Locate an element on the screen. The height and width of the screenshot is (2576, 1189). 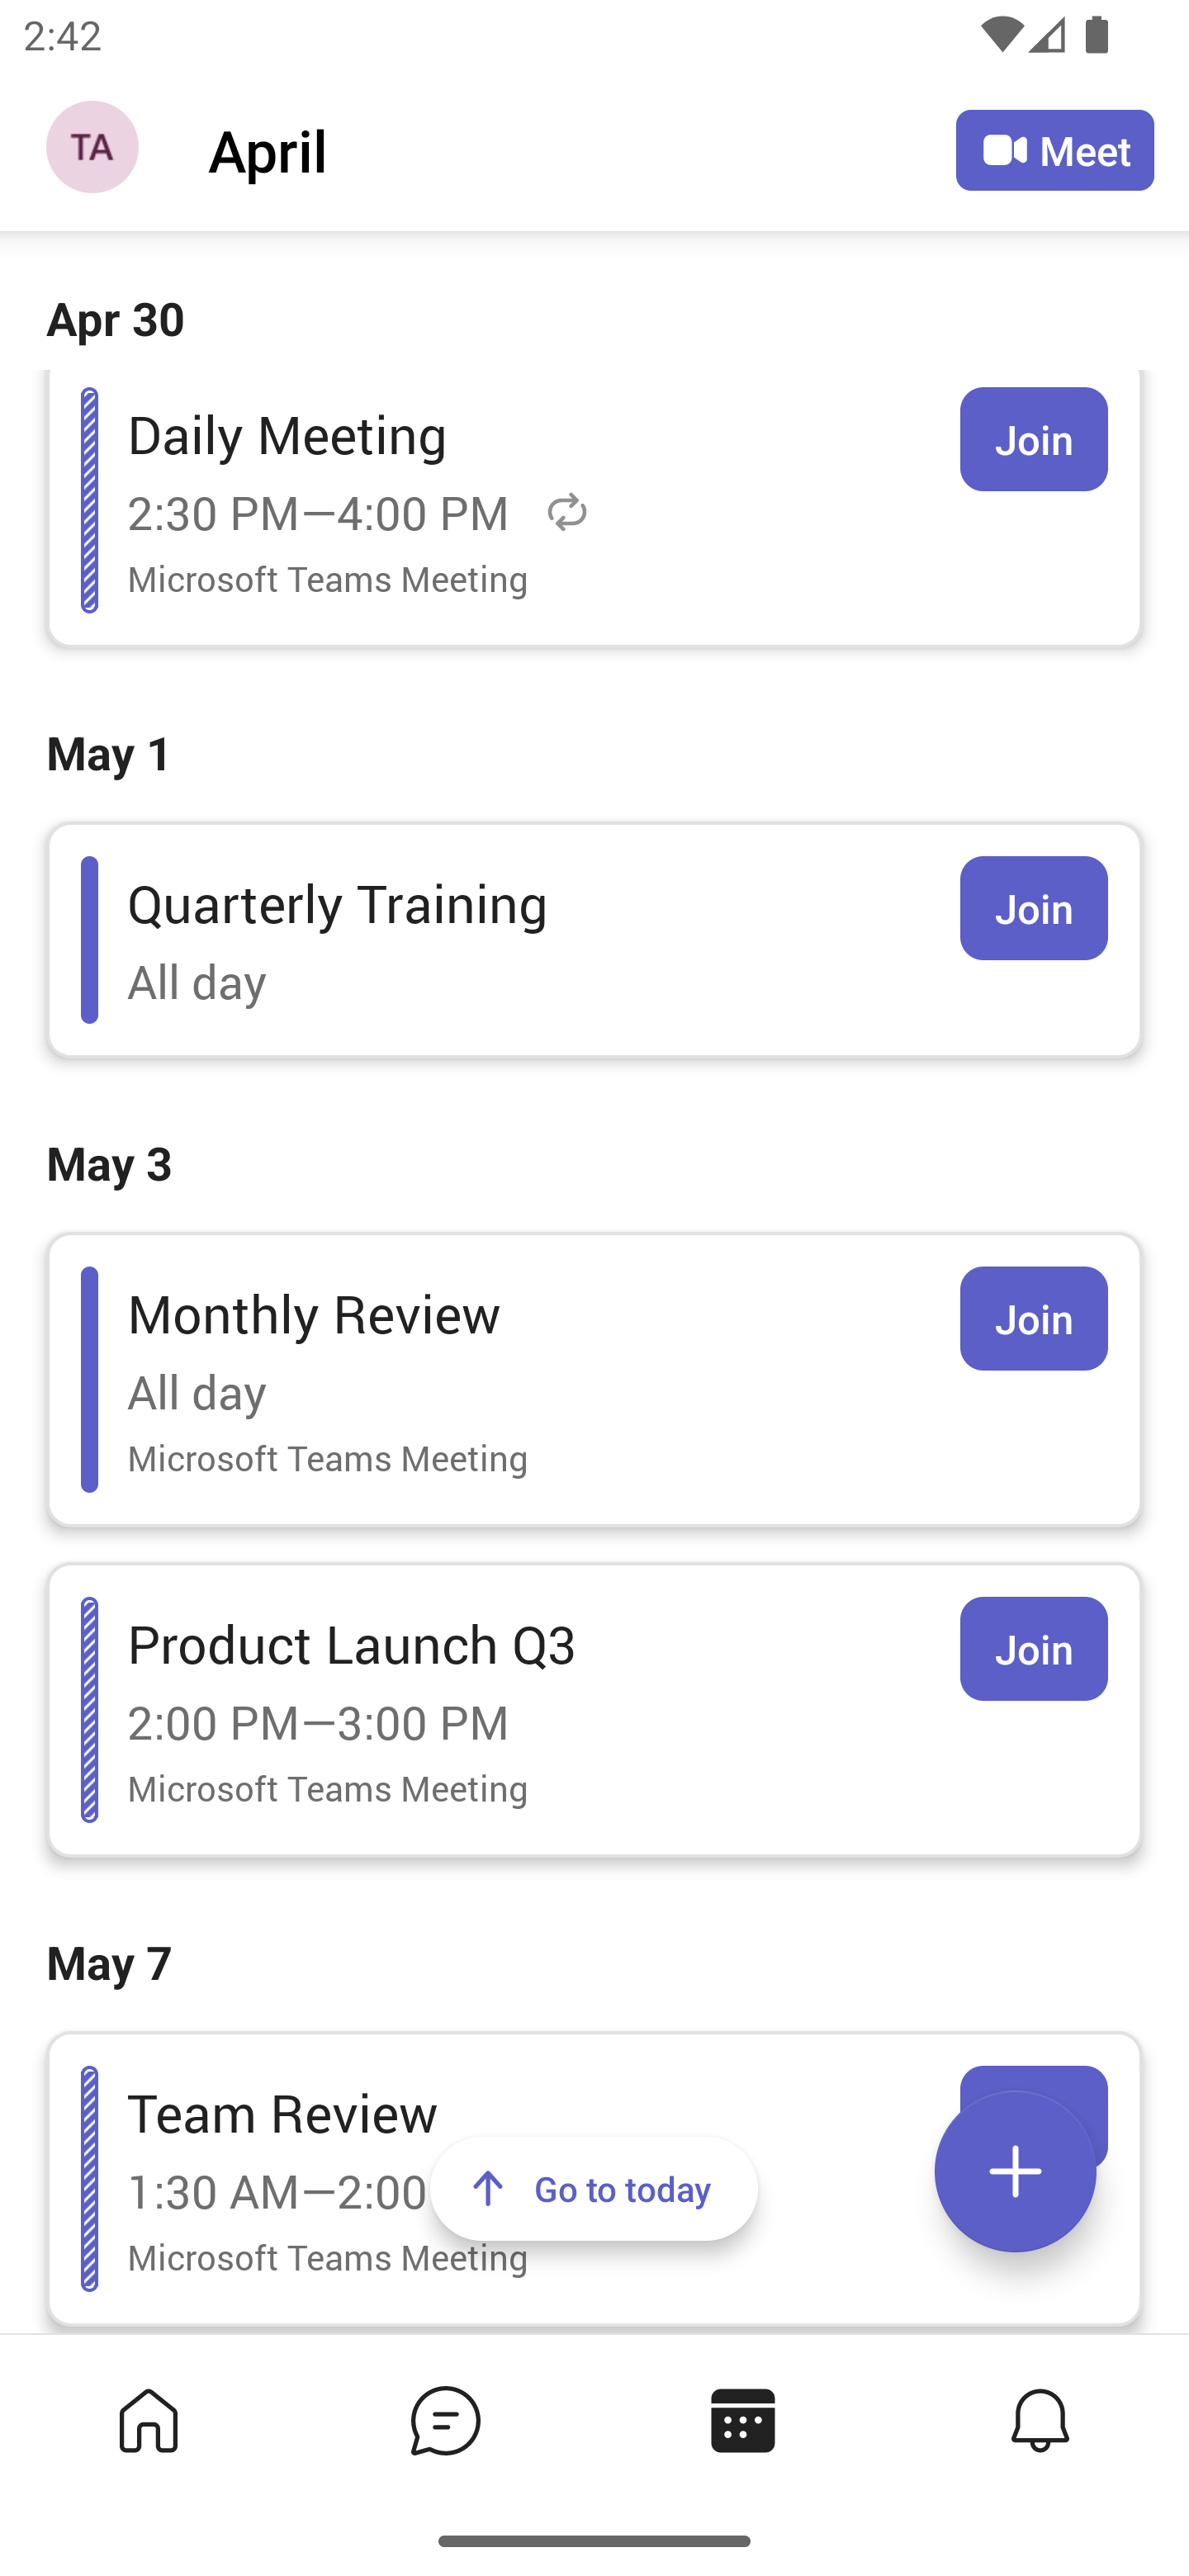
Join is located at coordinates (1034, 907).